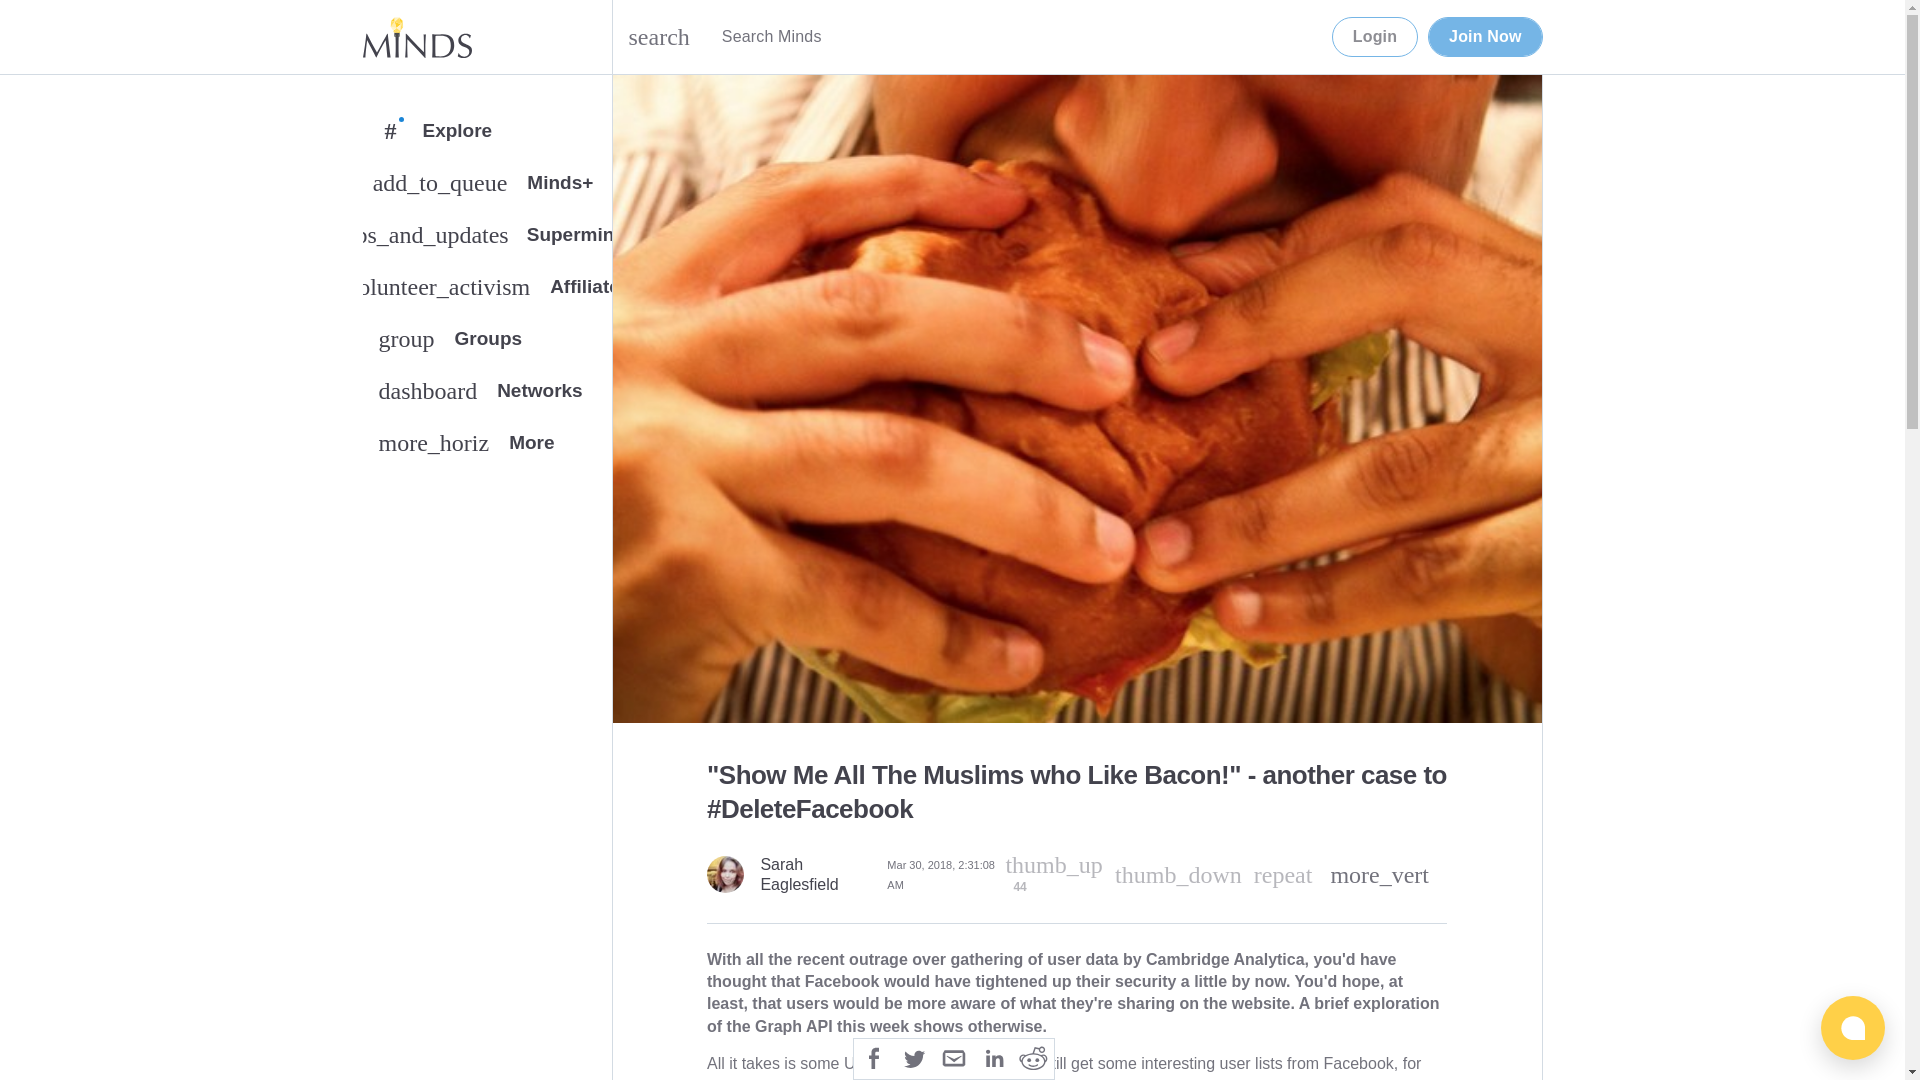 The height and width of the screenshot is (1080, 1920). Describe the element at coordinates (993, 1056) in the screenshot. I see `Login` at that location.